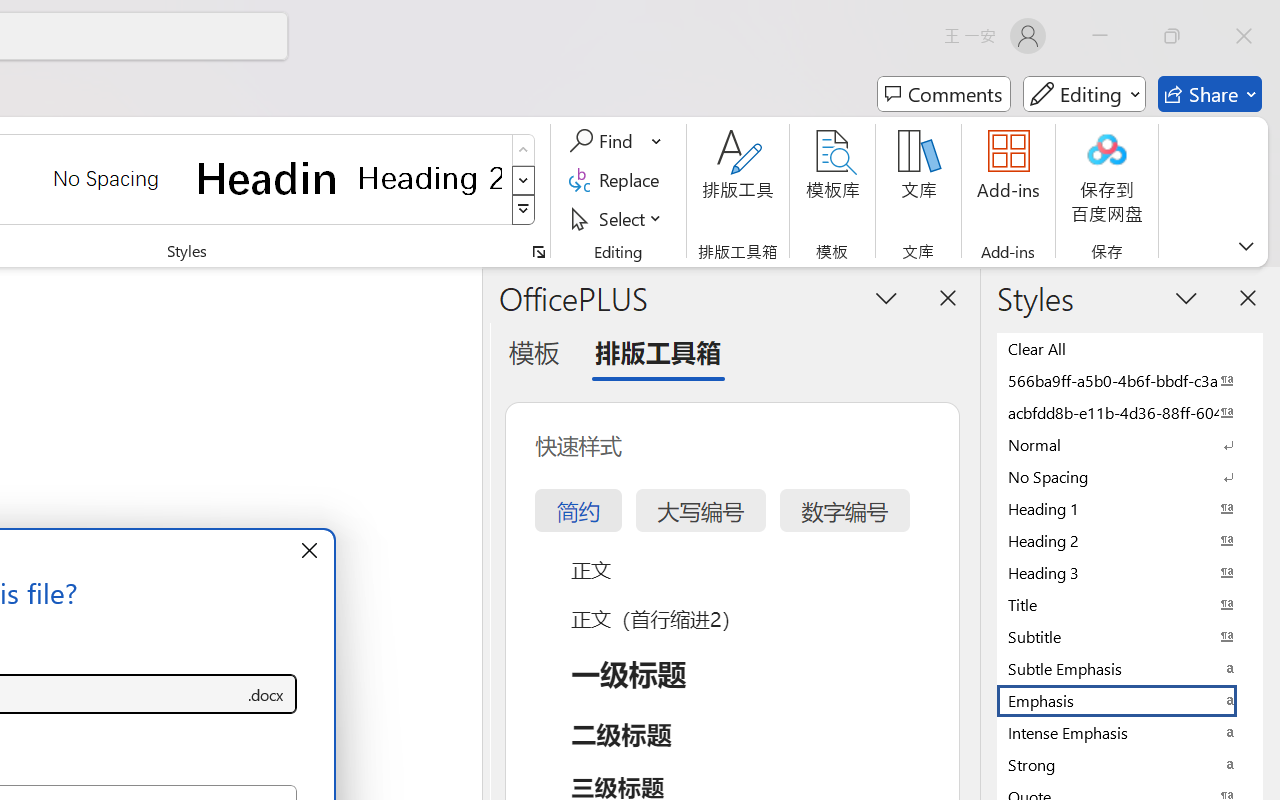 Image resolution: width=1280 pixels, height=800 pixels. I want to click on Title, so click(1130, 604).